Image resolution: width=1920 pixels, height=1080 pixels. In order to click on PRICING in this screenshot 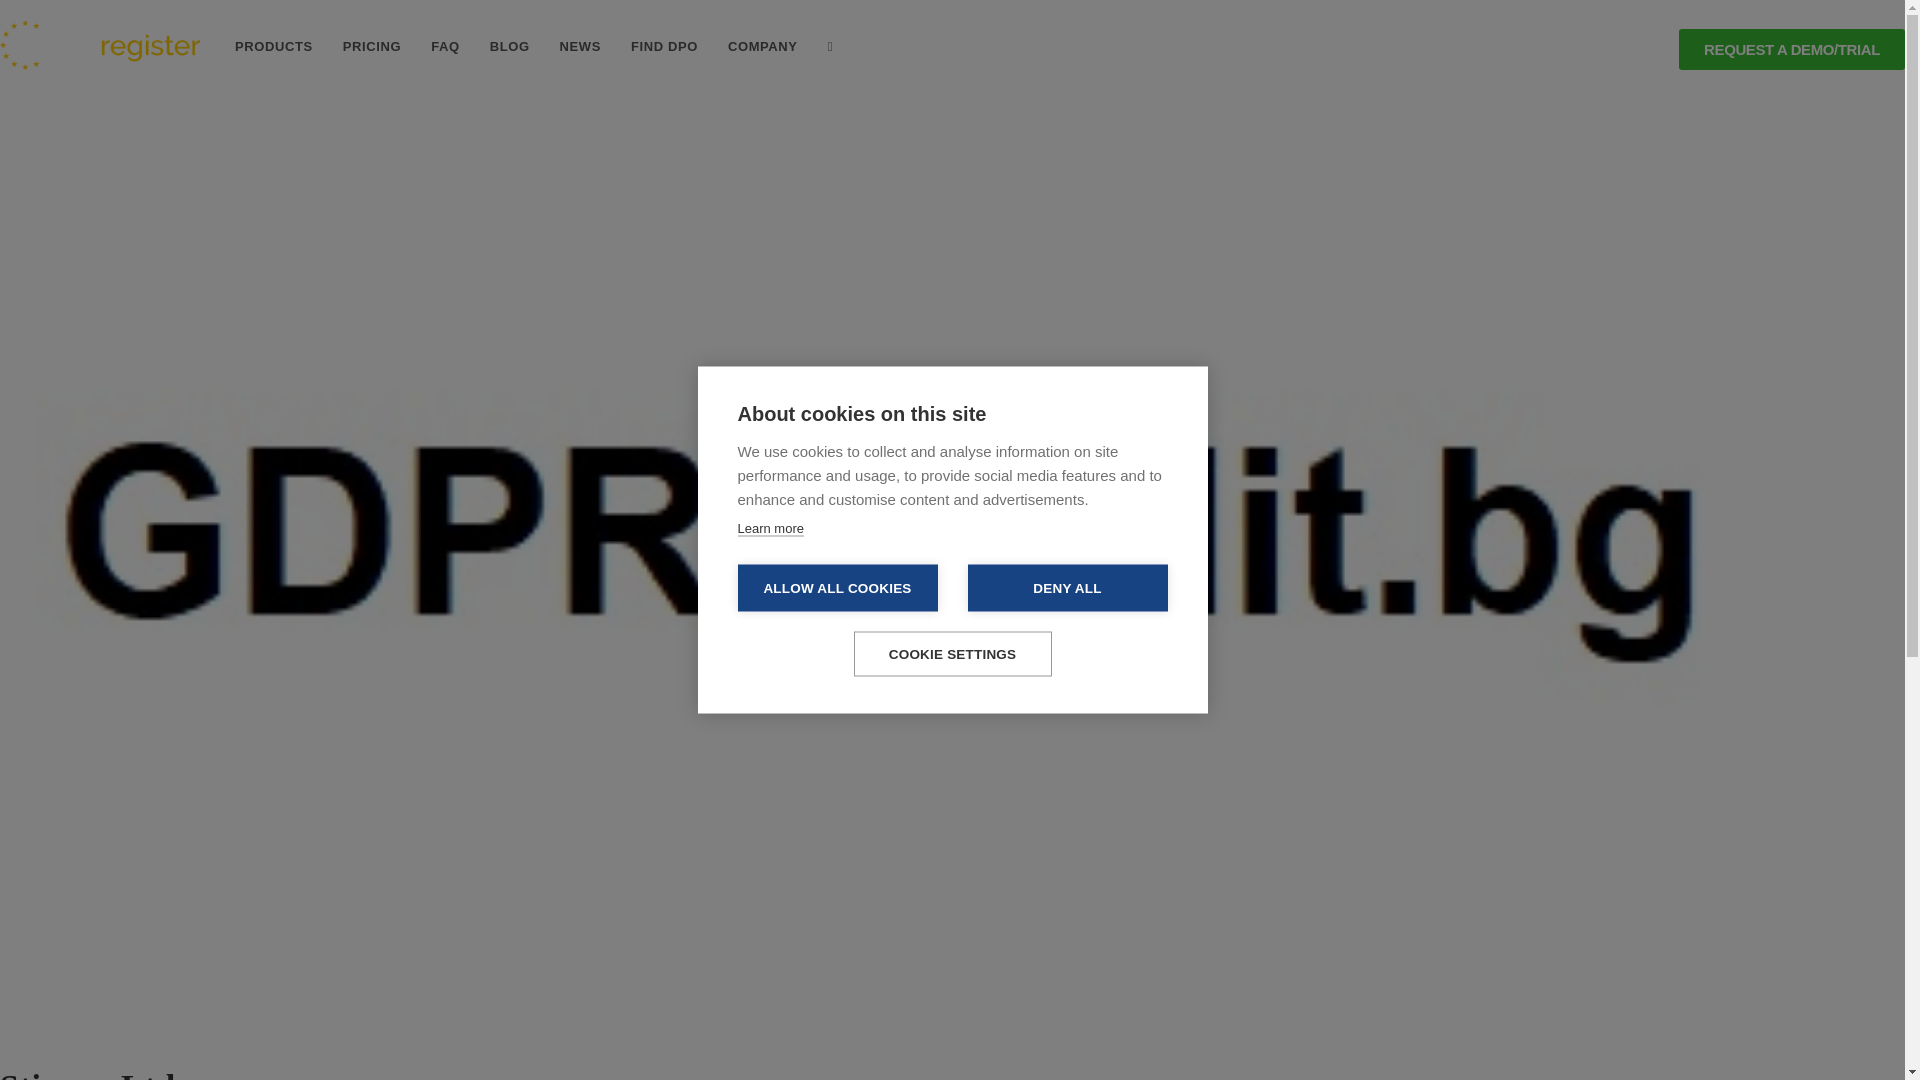, I will do `click(372, 46)`.